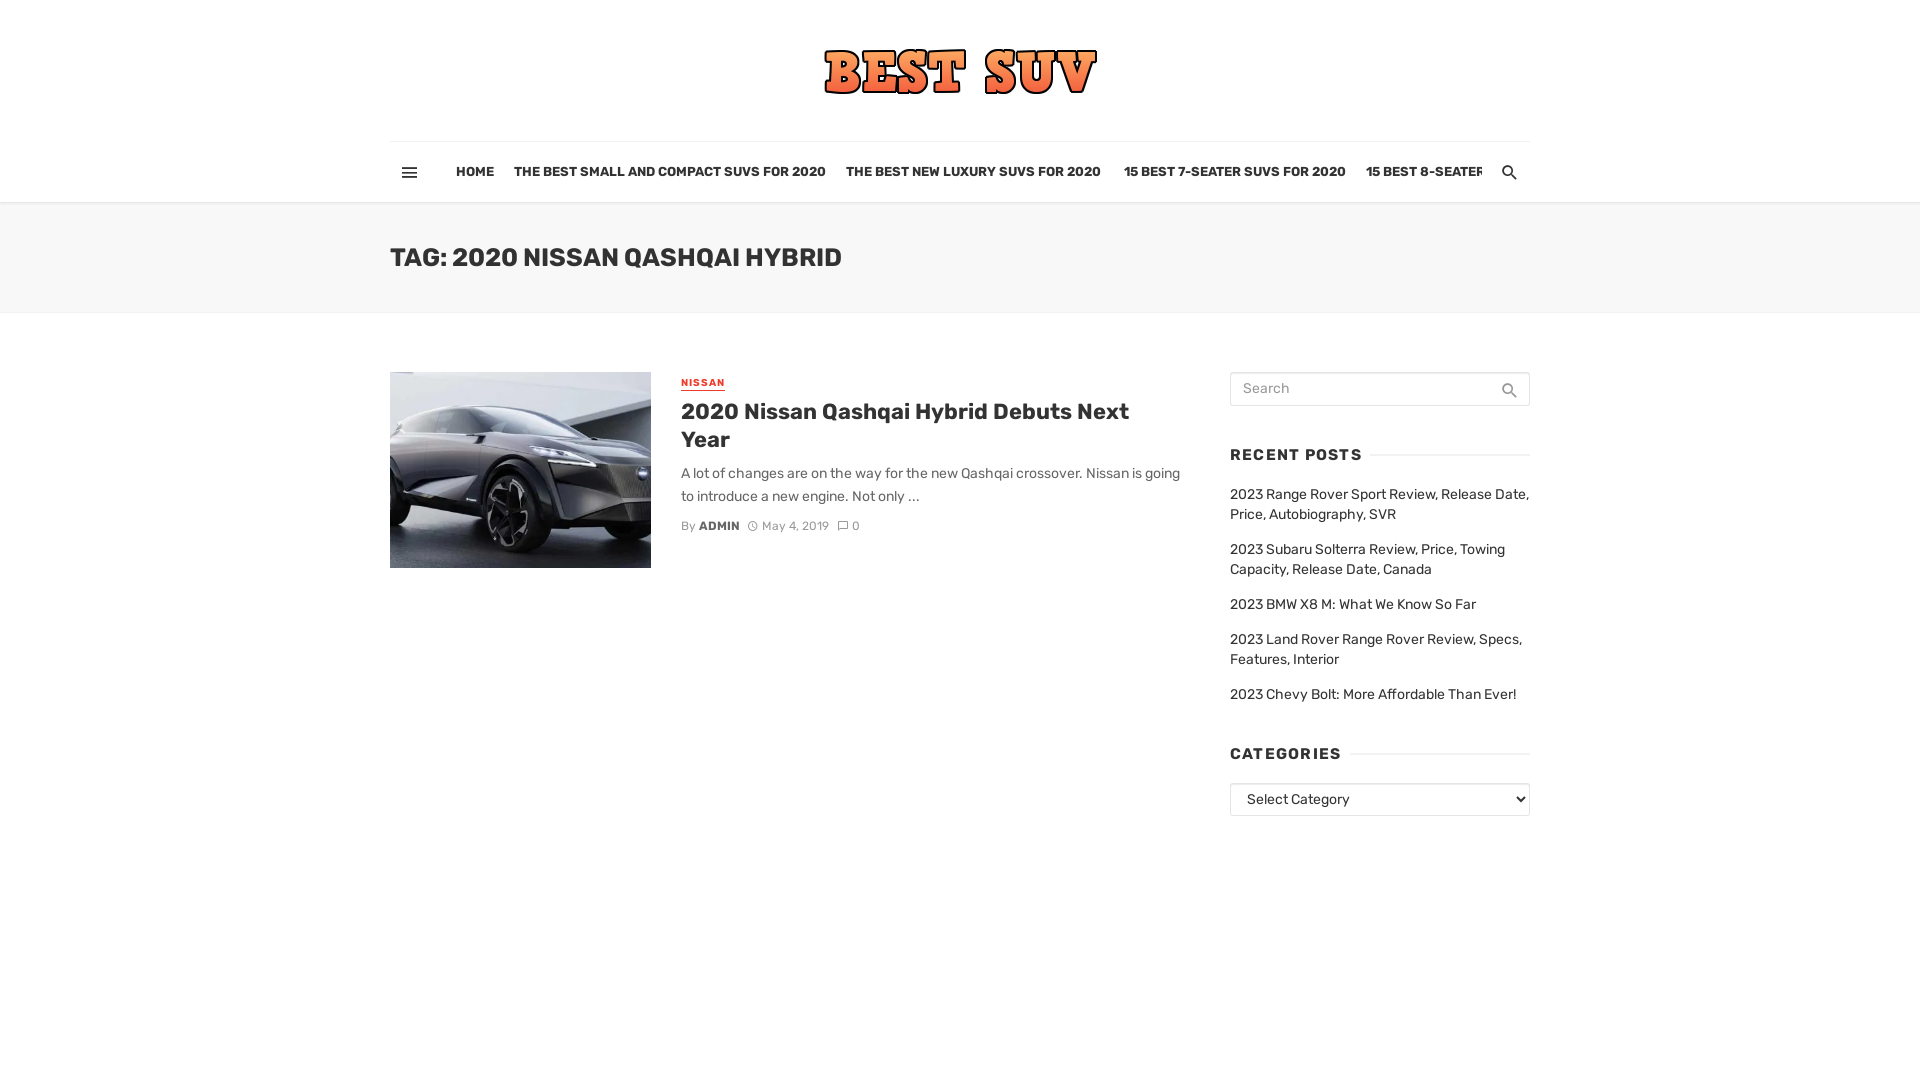 The image size is (1920, 1080). I want to click on 2023 Chevy Bolt: More Affordable Than Ever!, so click(1373, 695).